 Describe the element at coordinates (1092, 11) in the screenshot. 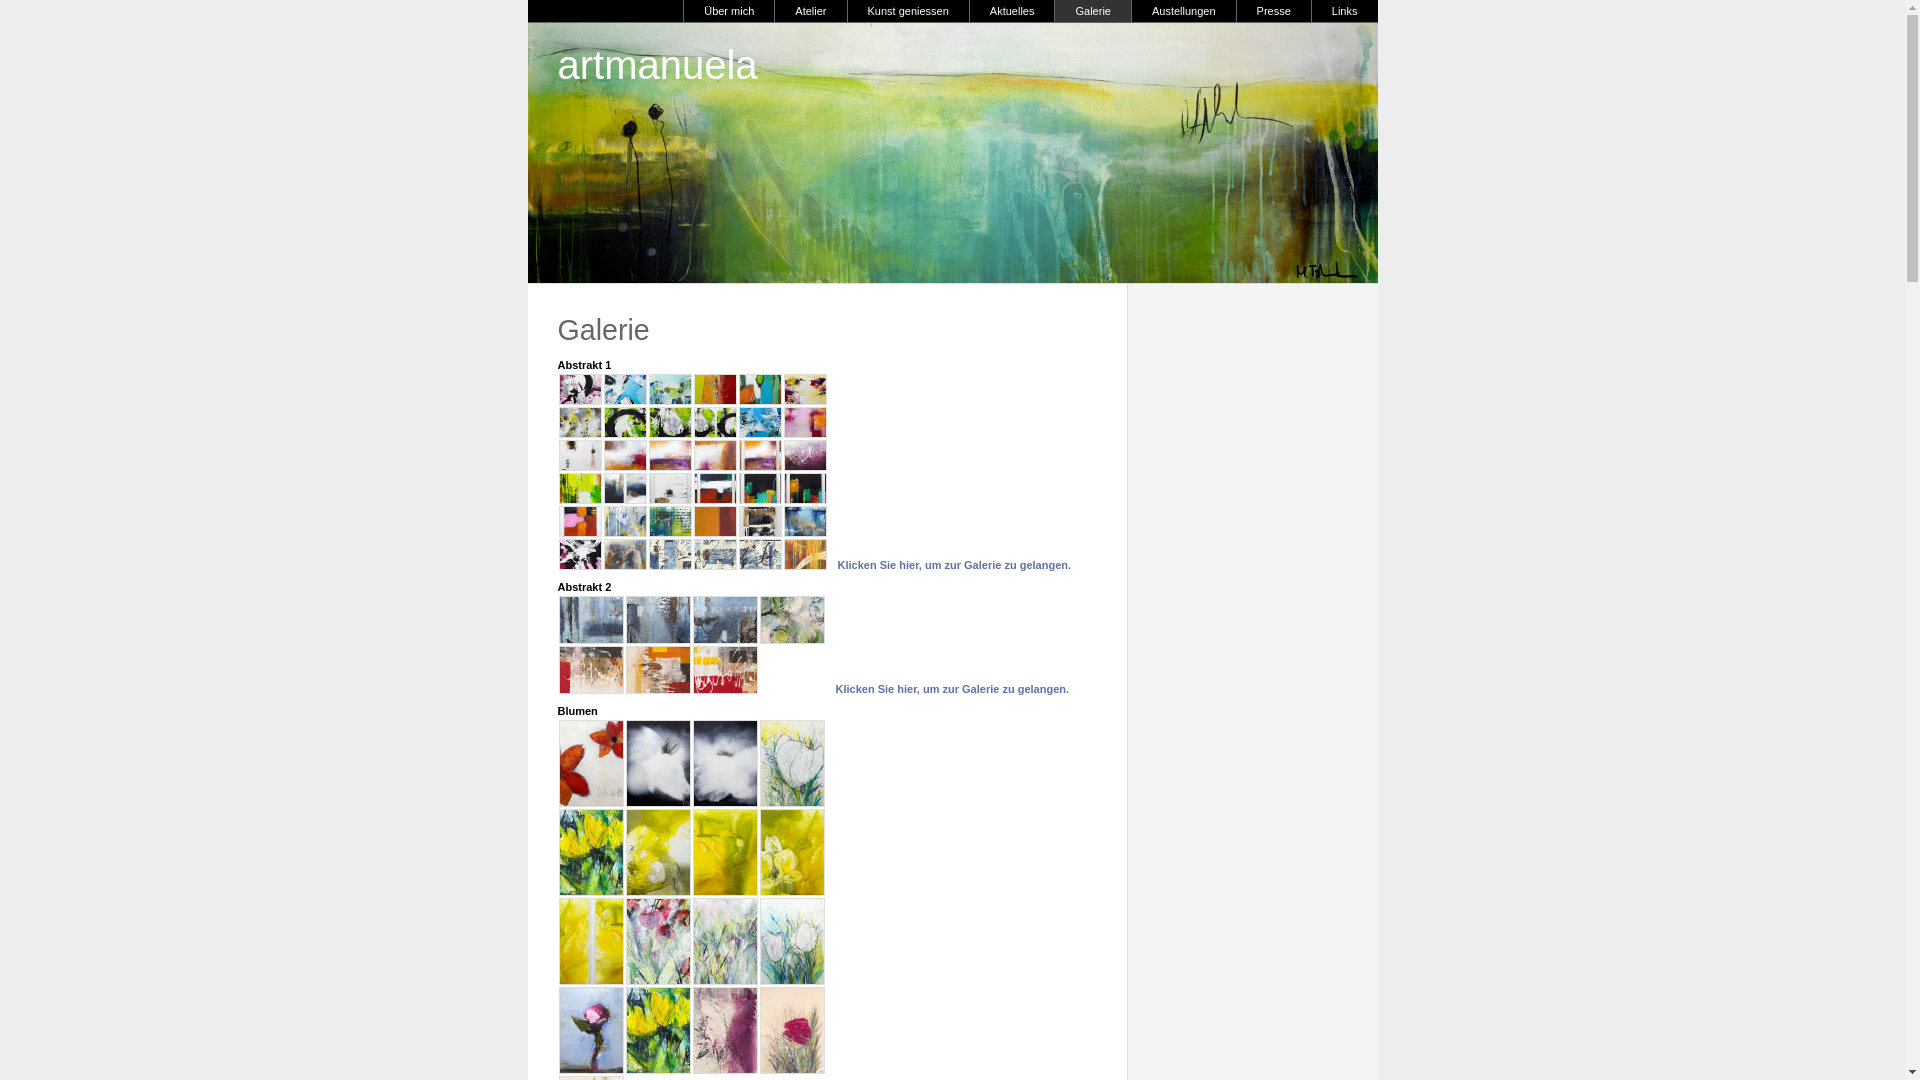

I see `Galerie` at that location.